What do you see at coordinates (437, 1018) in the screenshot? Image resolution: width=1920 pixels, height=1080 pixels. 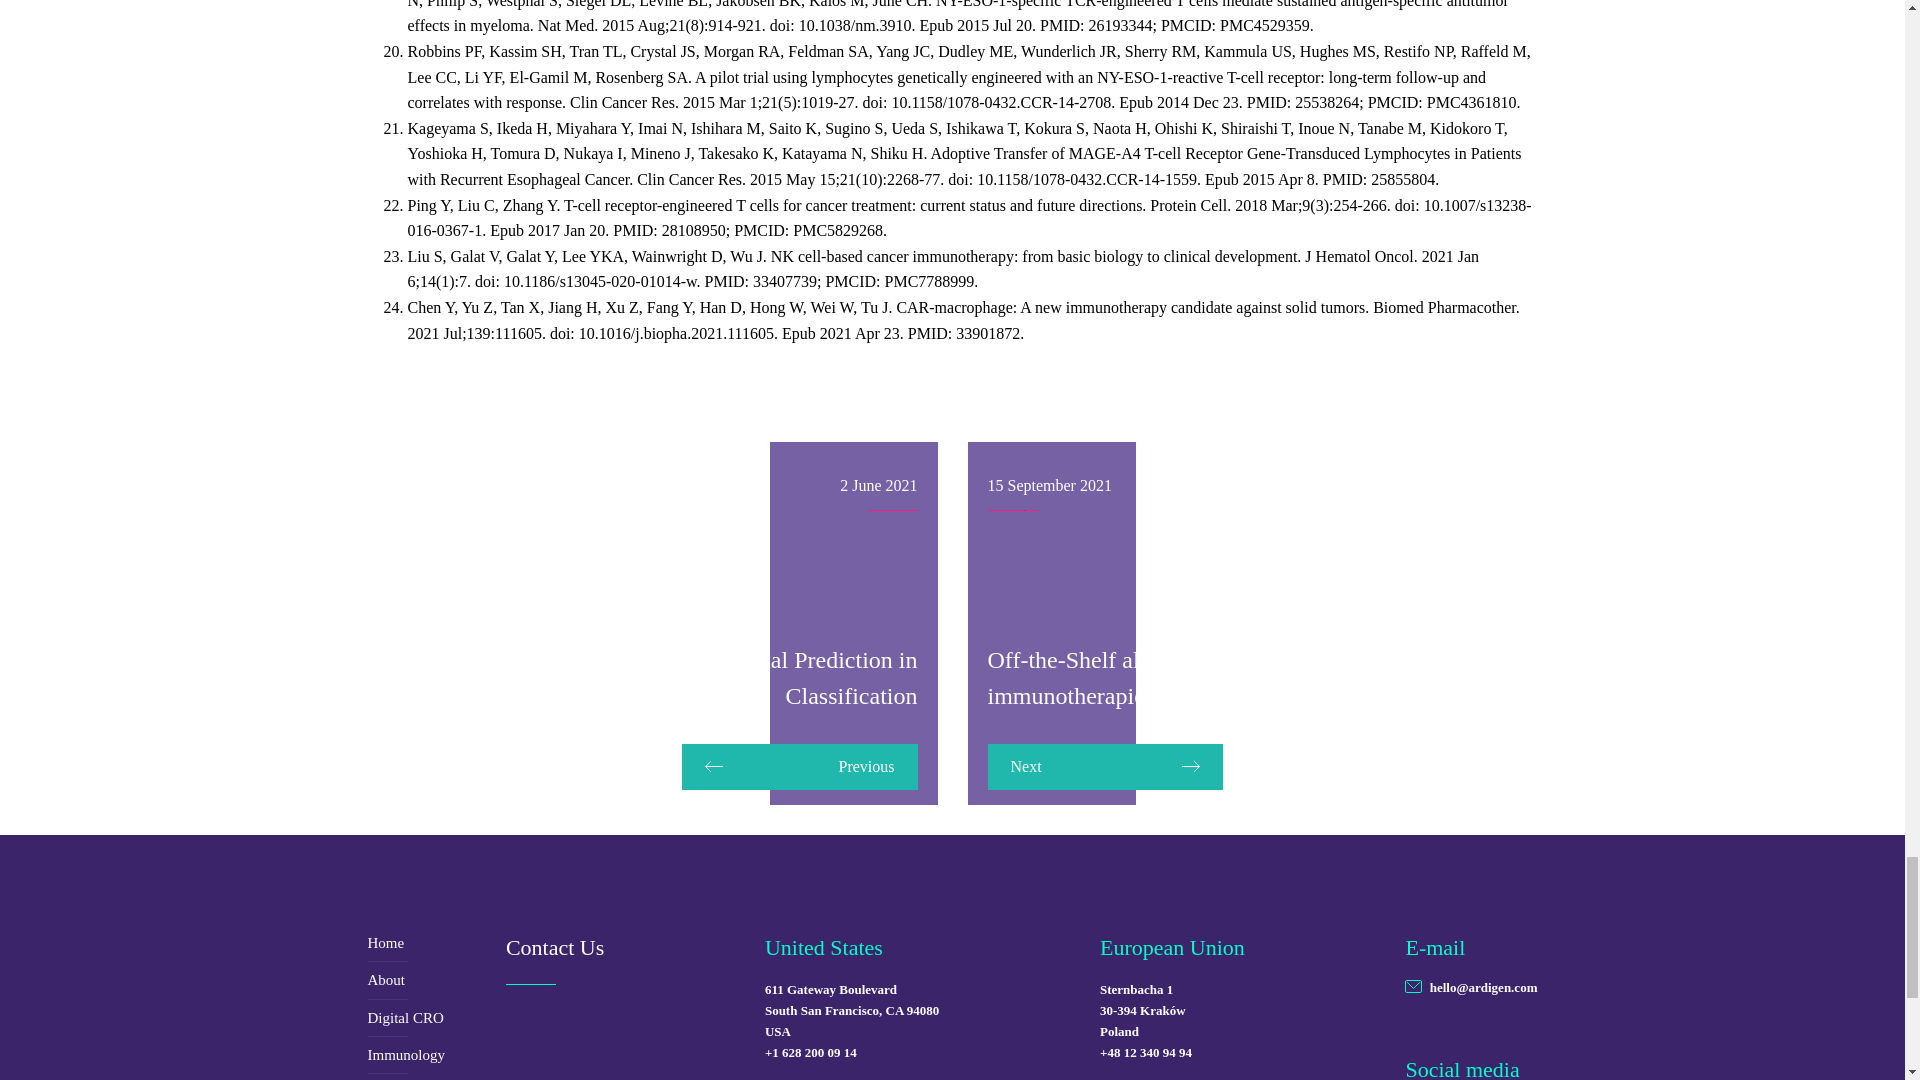 I see `Digital CRO` at bounding box center [437, 1018].